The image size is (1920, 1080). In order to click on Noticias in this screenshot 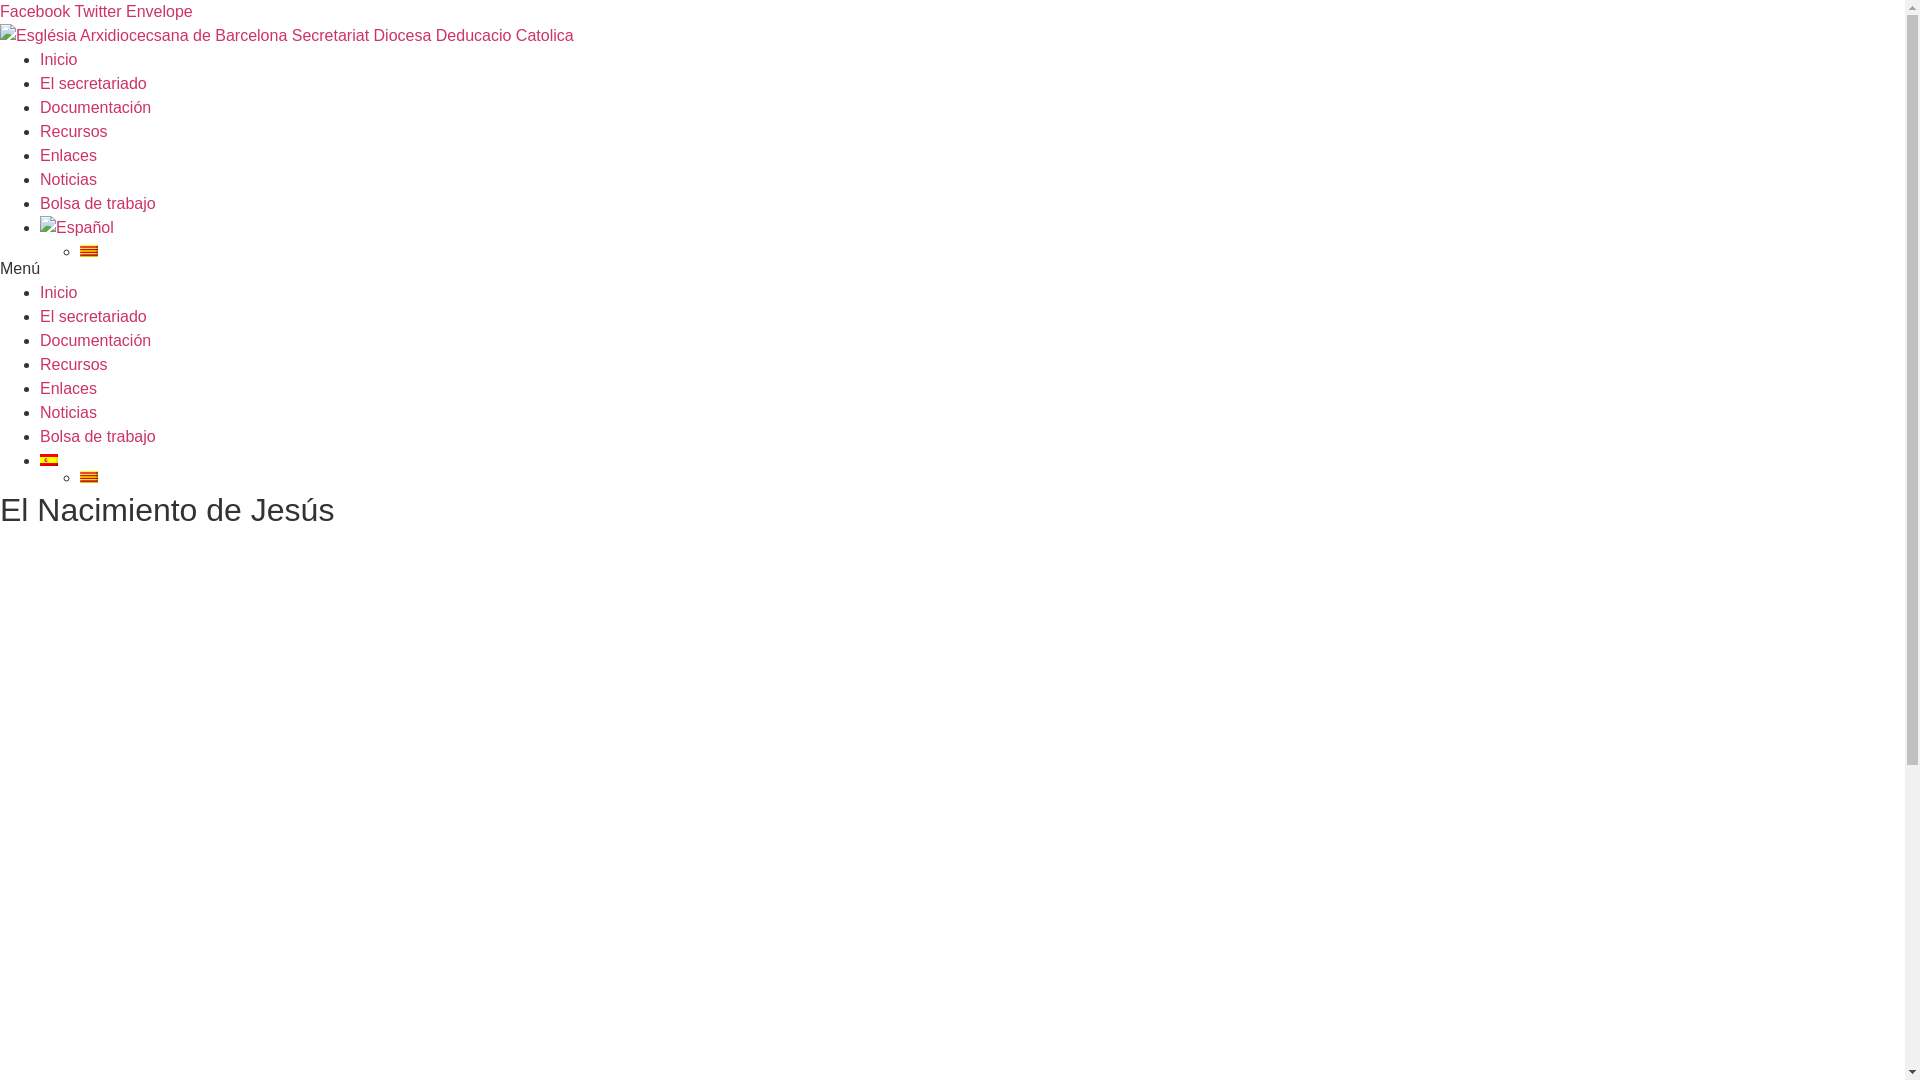, I will do `click(68, 412)`.